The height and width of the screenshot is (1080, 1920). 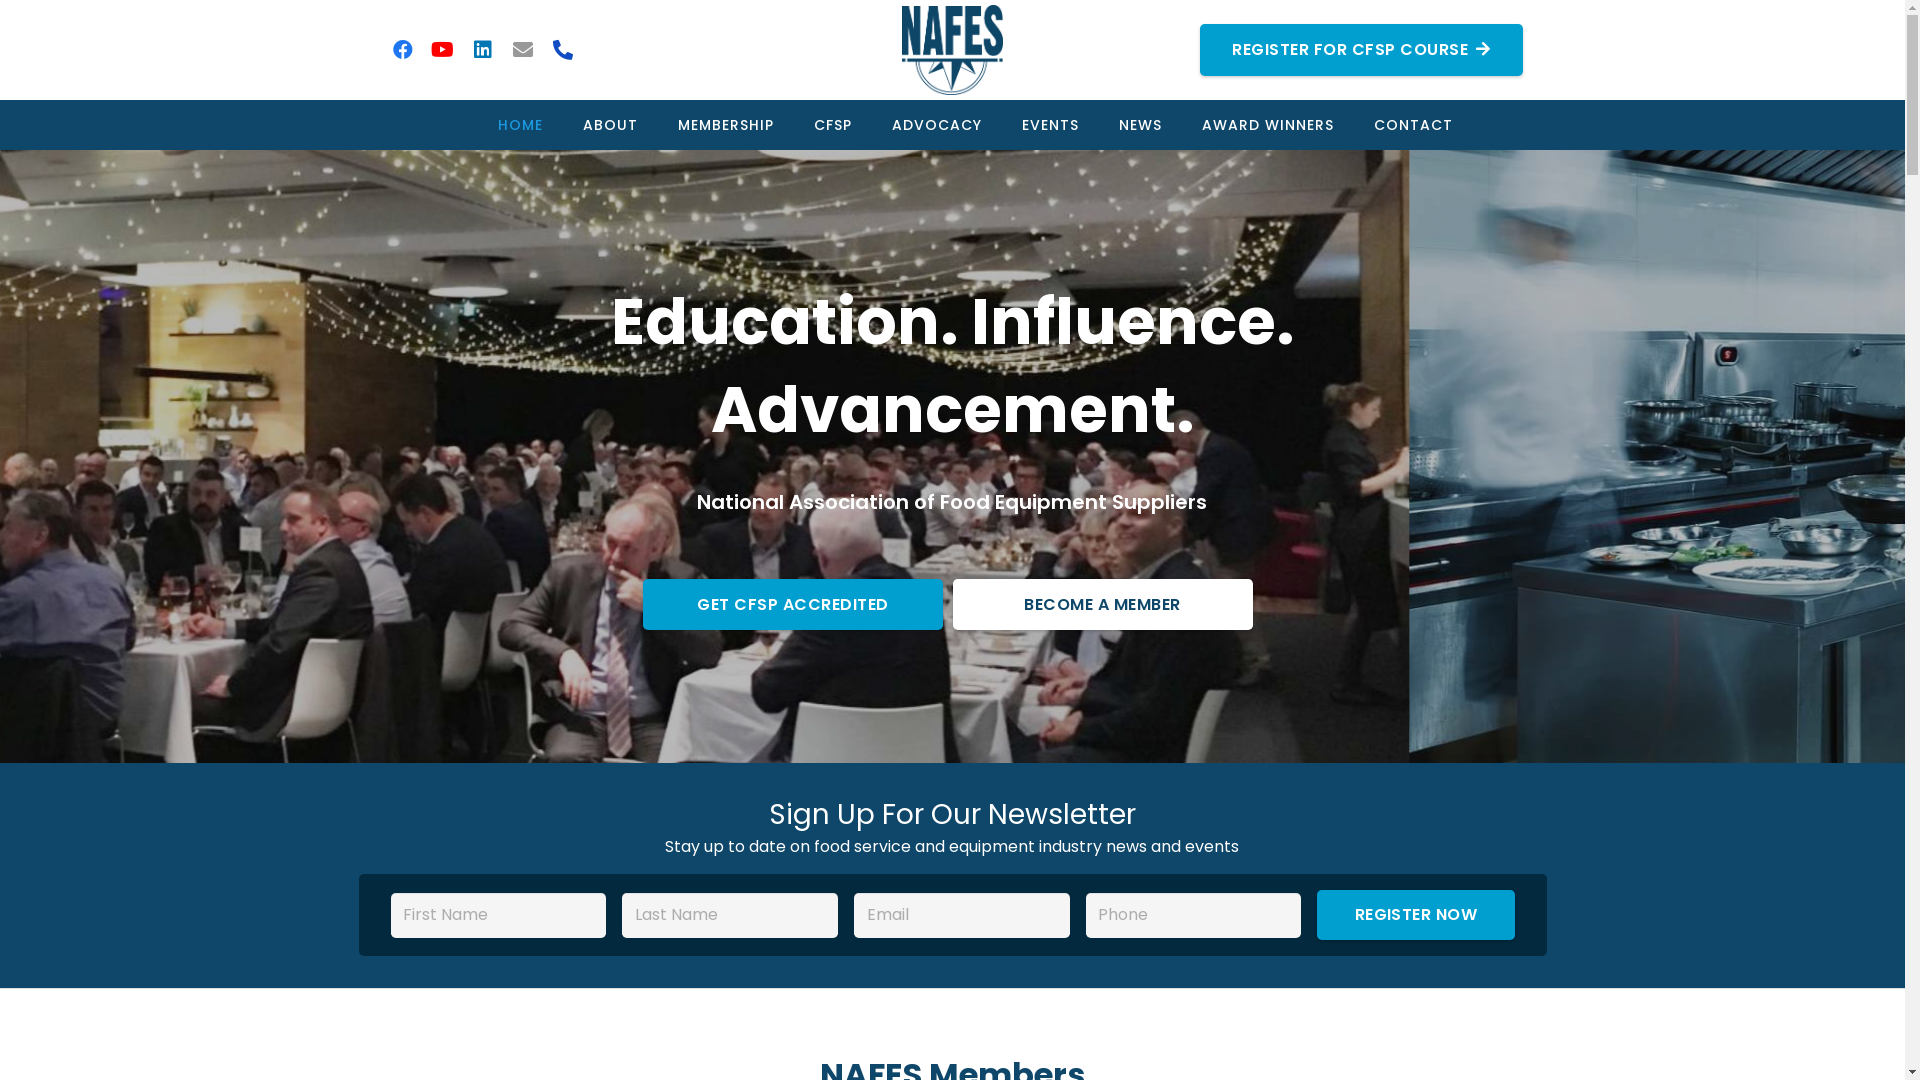 I want to click on Facebook, so click(x=402, y=50).